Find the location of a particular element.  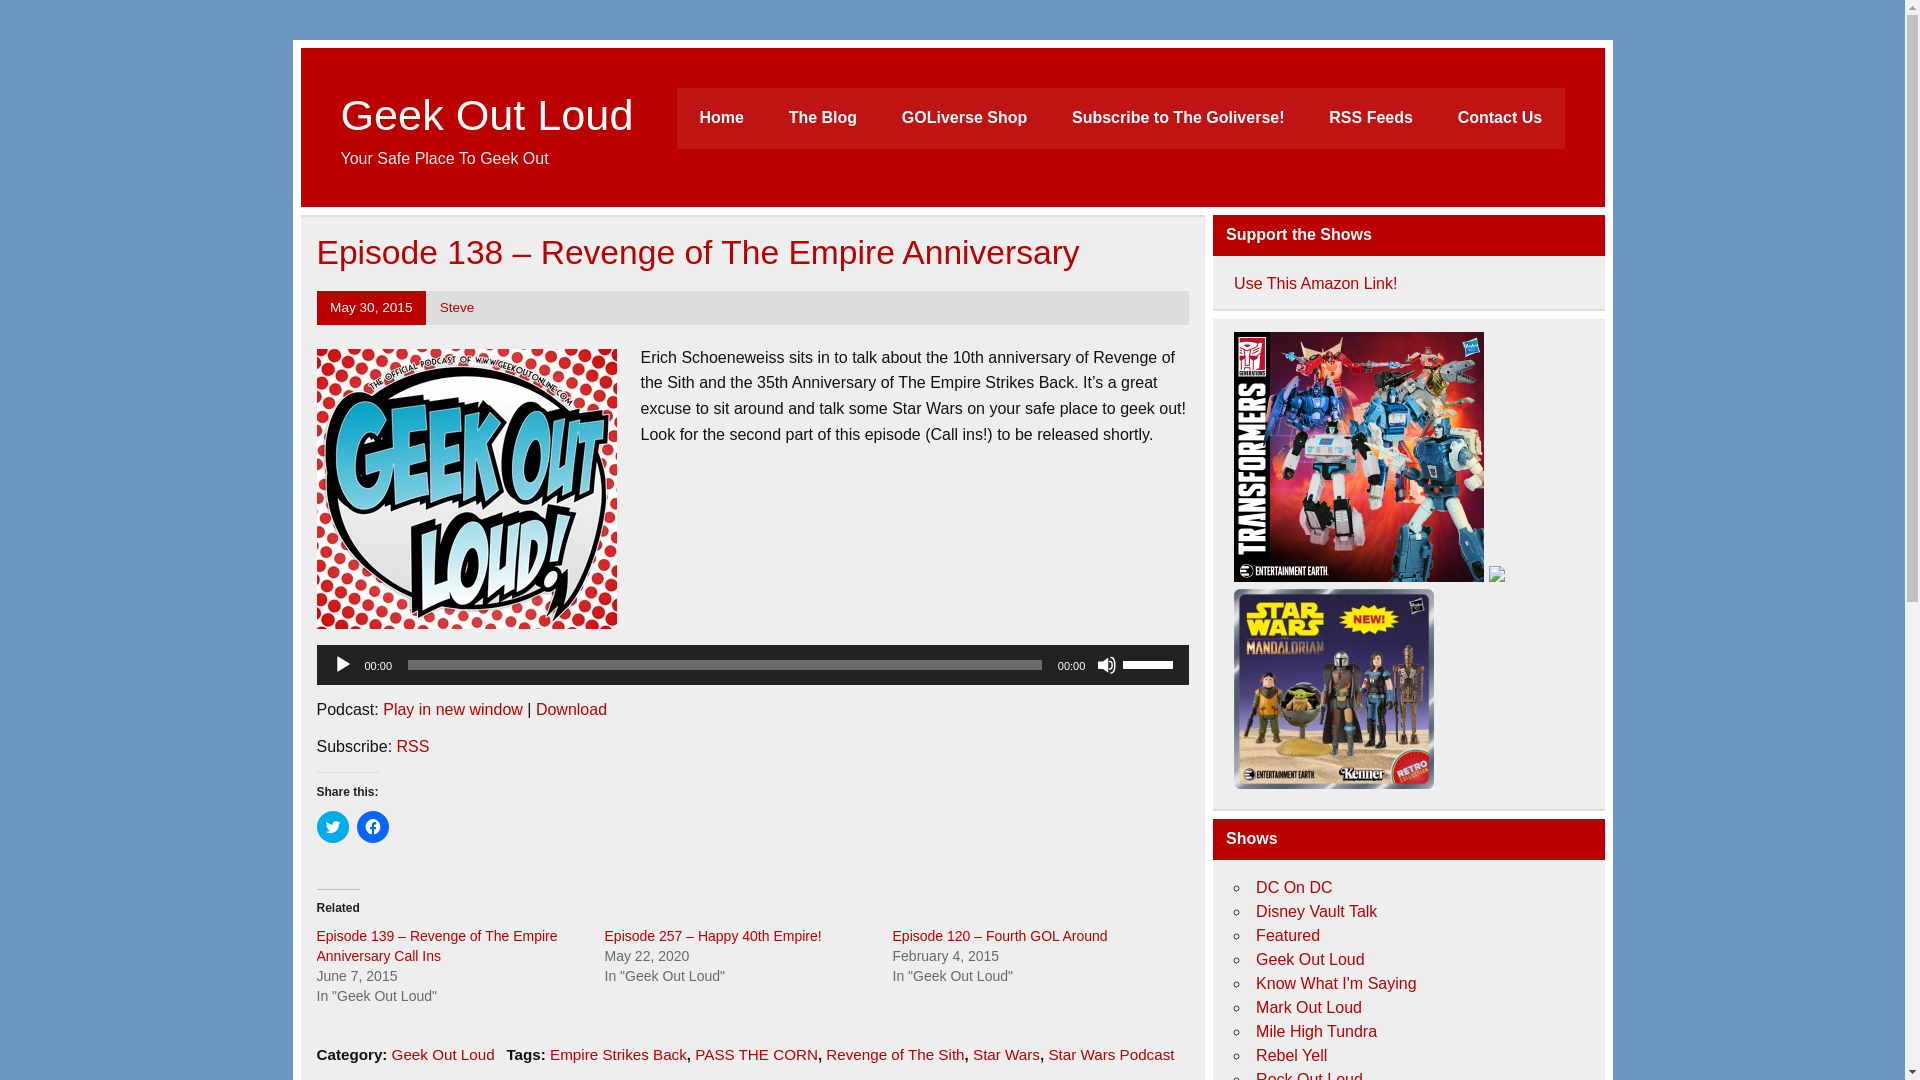

Play in new window is located at coordinates (452, 709).